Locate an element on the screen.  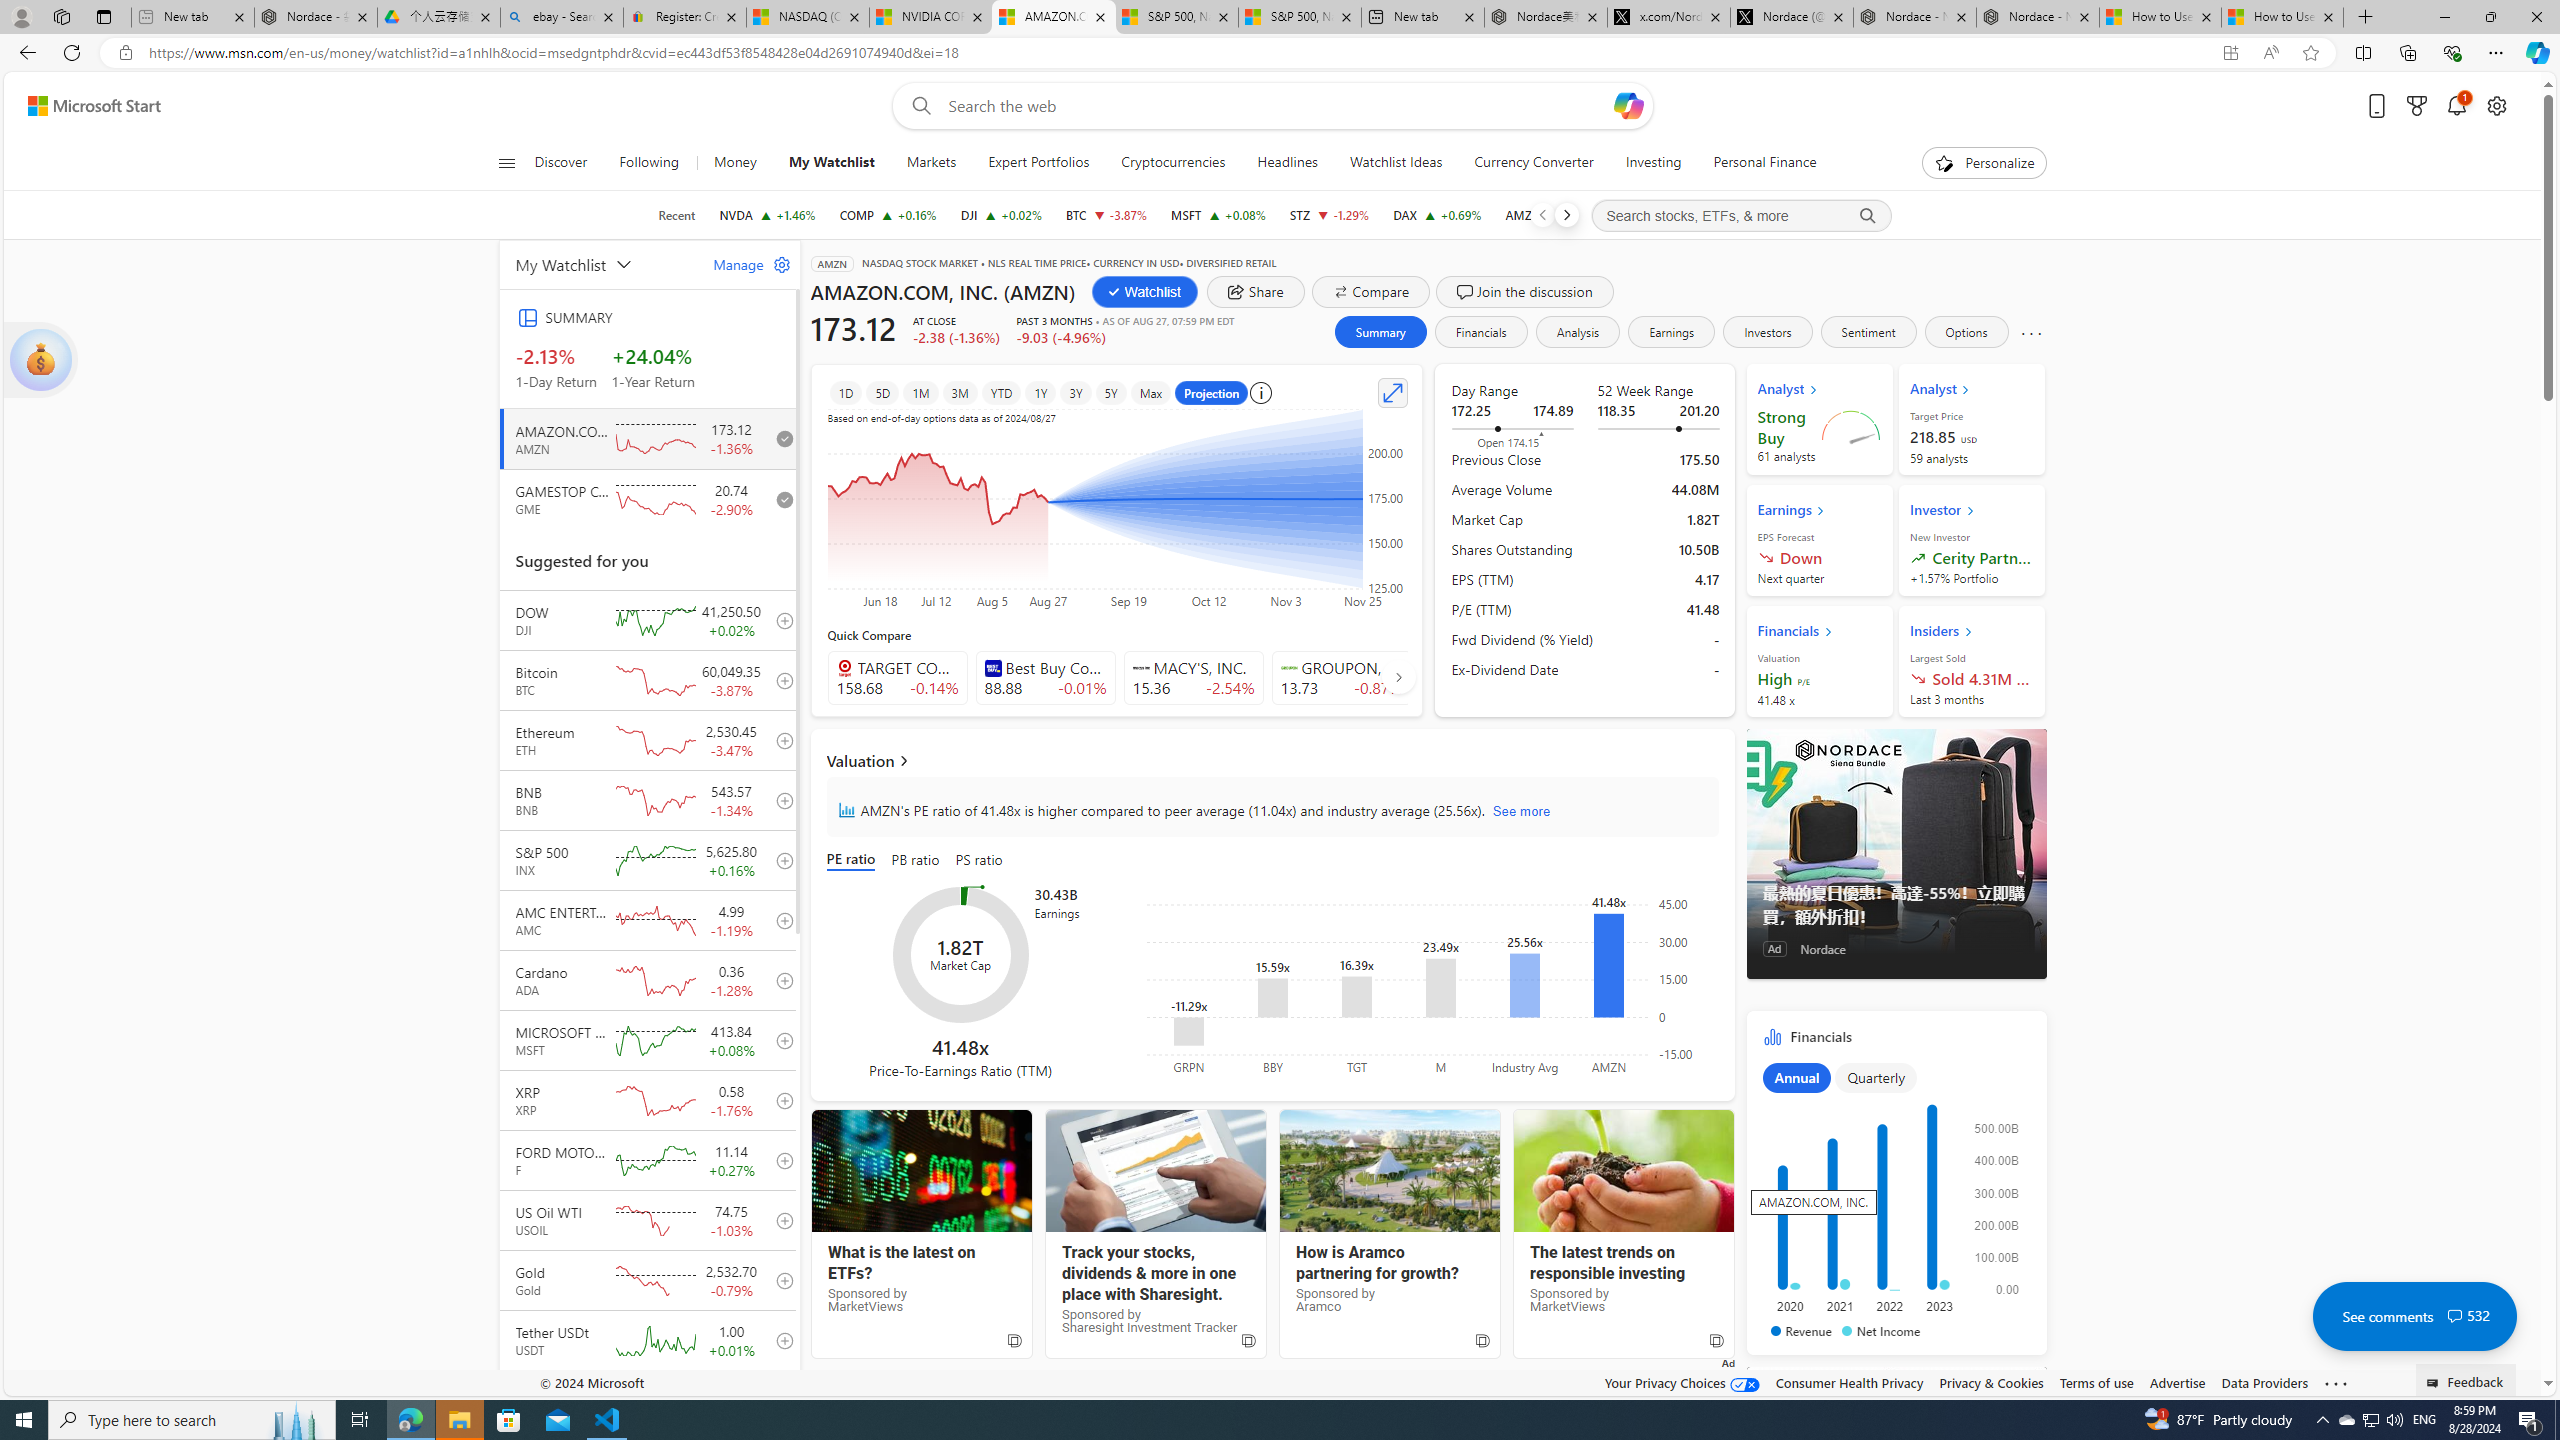
Class: chartSvg is located at coordinates (1892, 1198).